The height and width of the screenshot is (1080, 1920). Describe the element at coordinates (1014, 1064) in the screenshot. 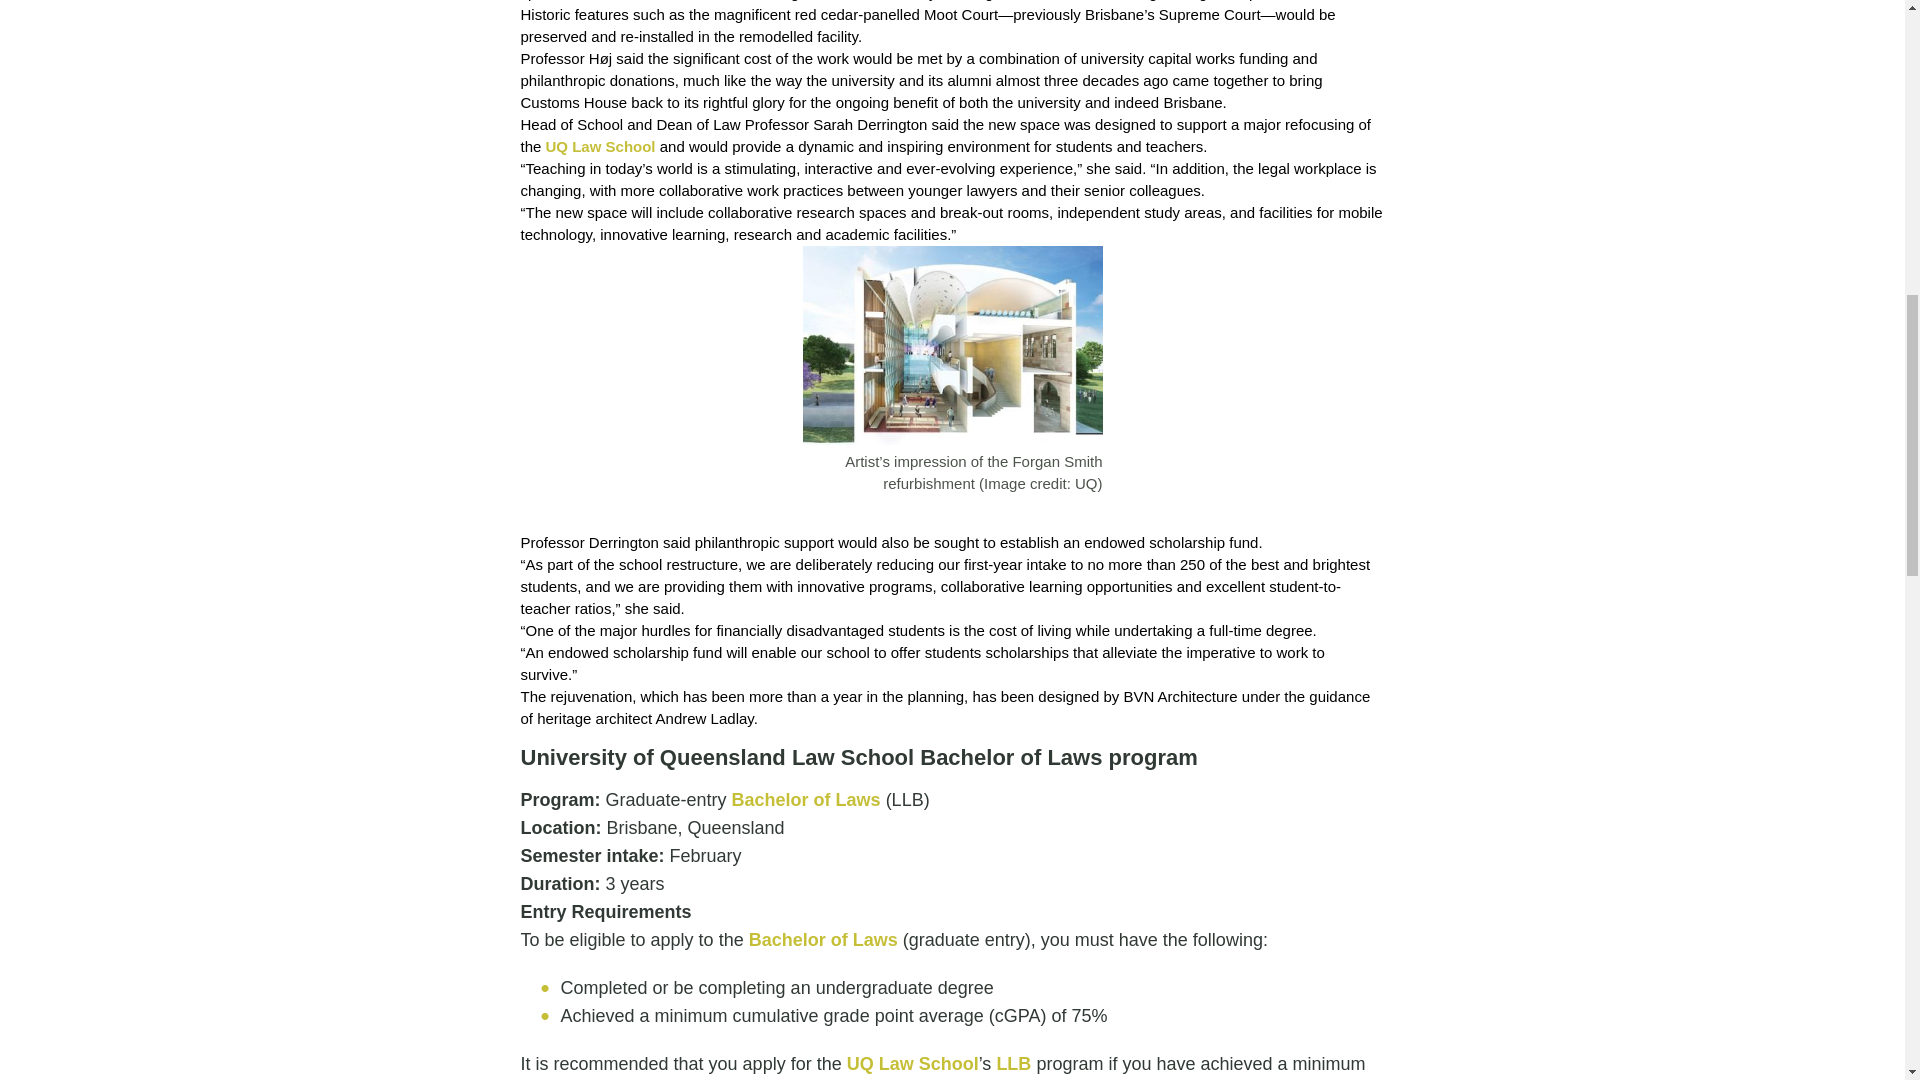

I see `UQ's graduate-entry LLB program` at that location.